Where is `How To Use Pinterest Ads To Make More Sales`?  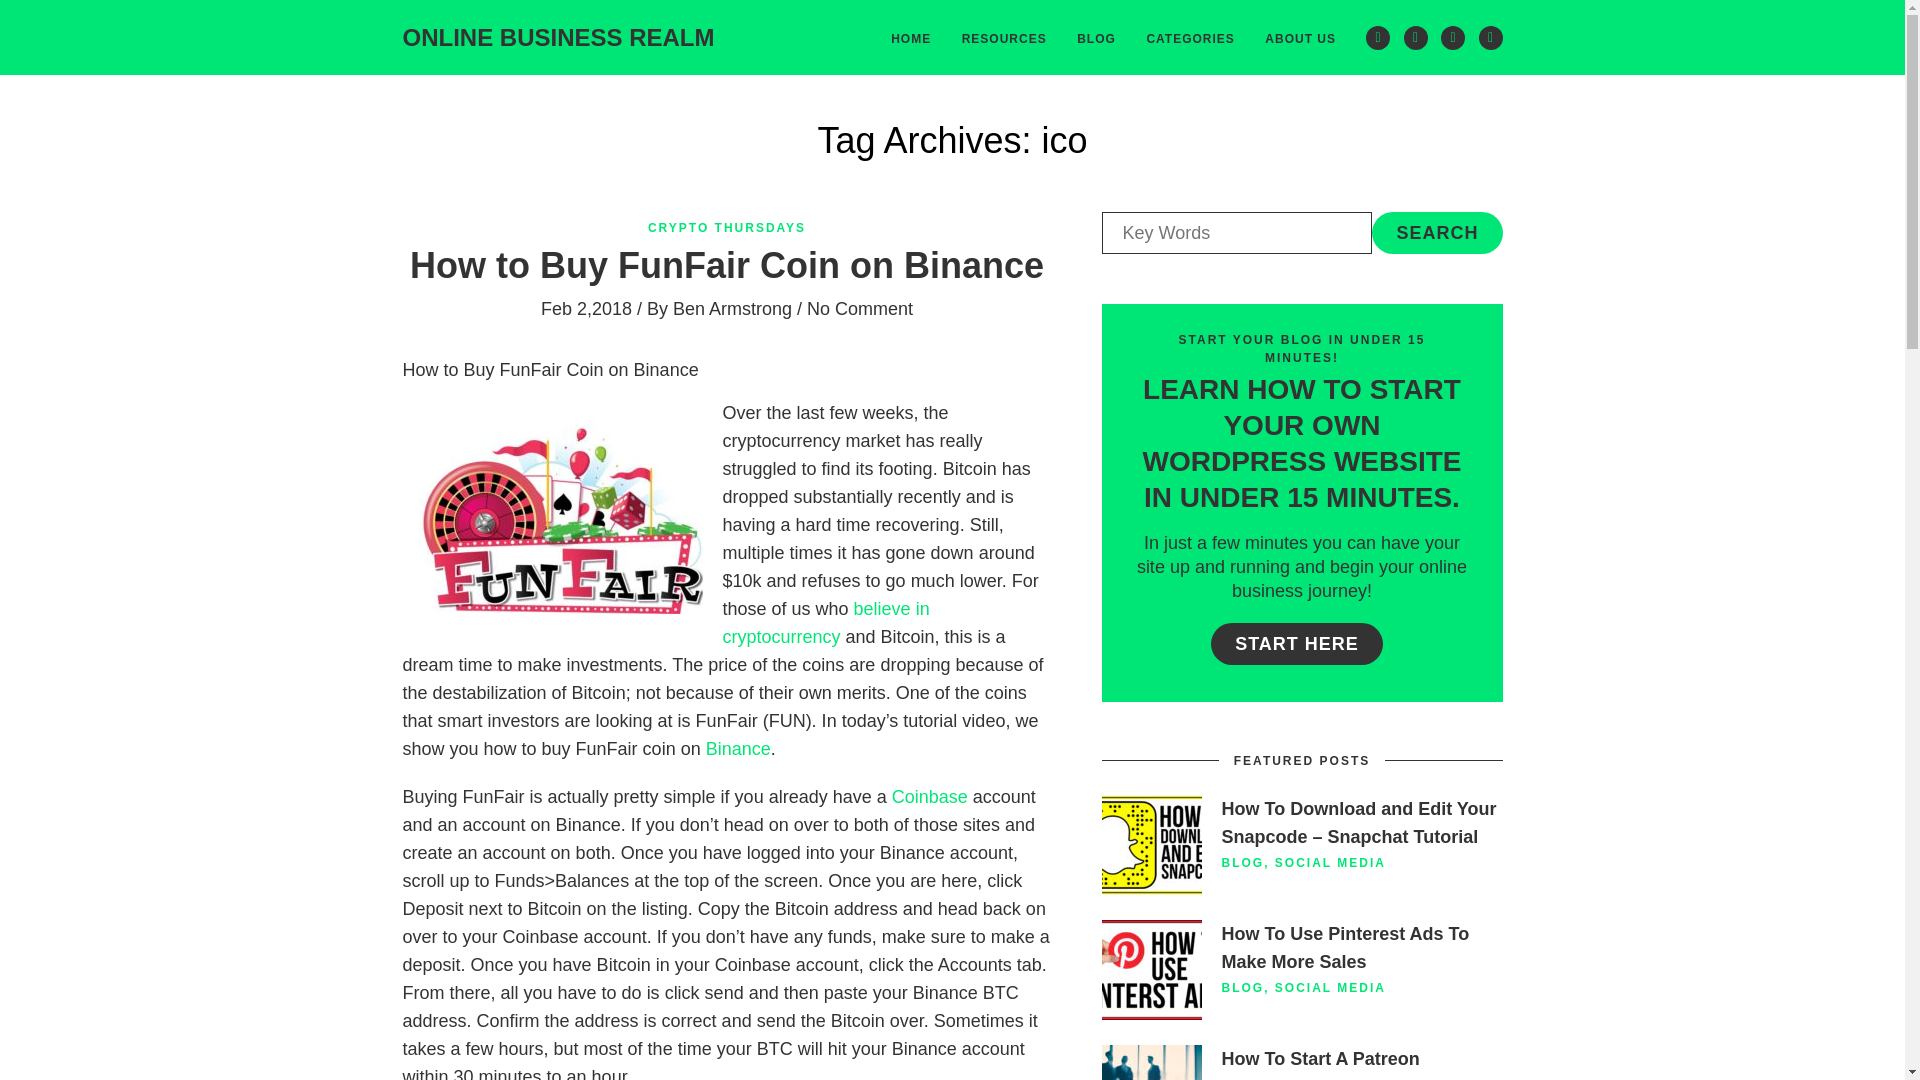 How To Use Pinterest Ads To Make More Sales is located at coordinates (1346, 948).